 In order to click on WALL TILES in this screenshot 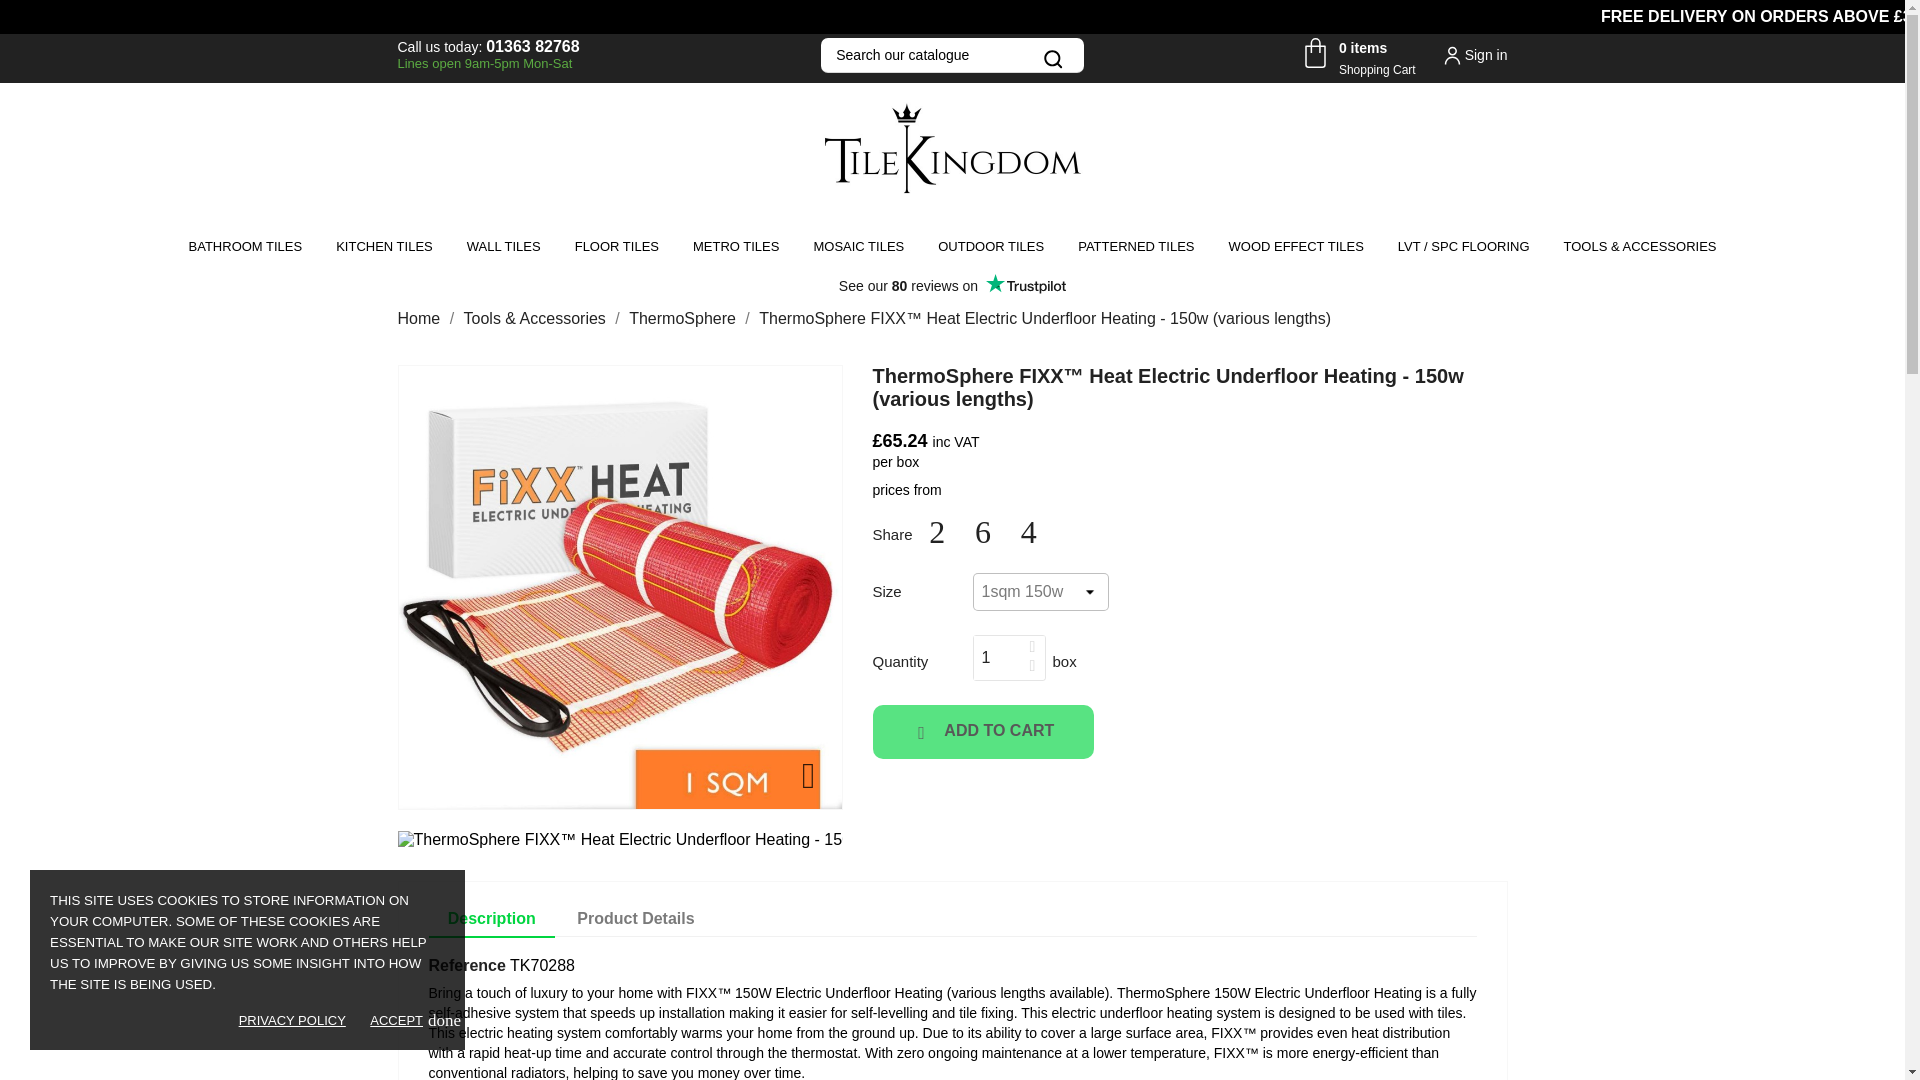, I will do `click(504, 246)`.